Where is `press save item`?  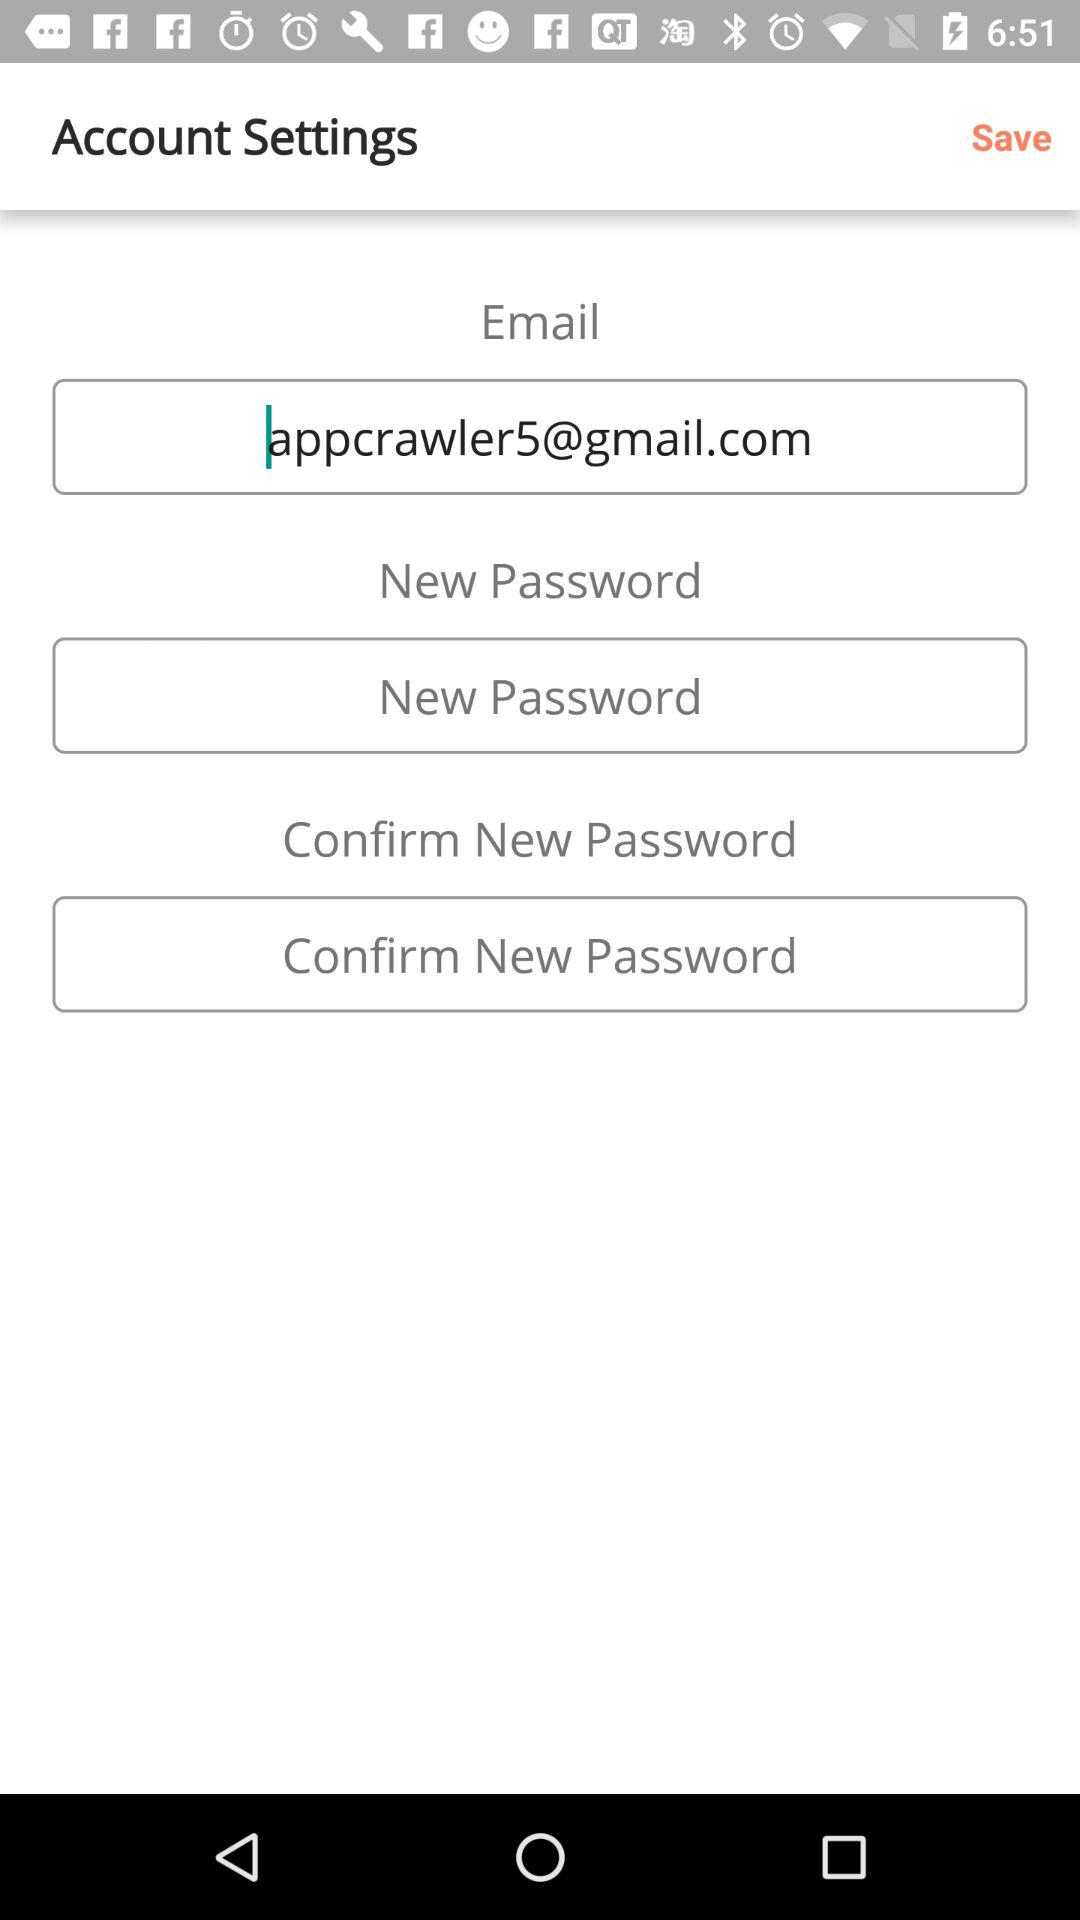 press save item is located at coordinates (1018, 136).